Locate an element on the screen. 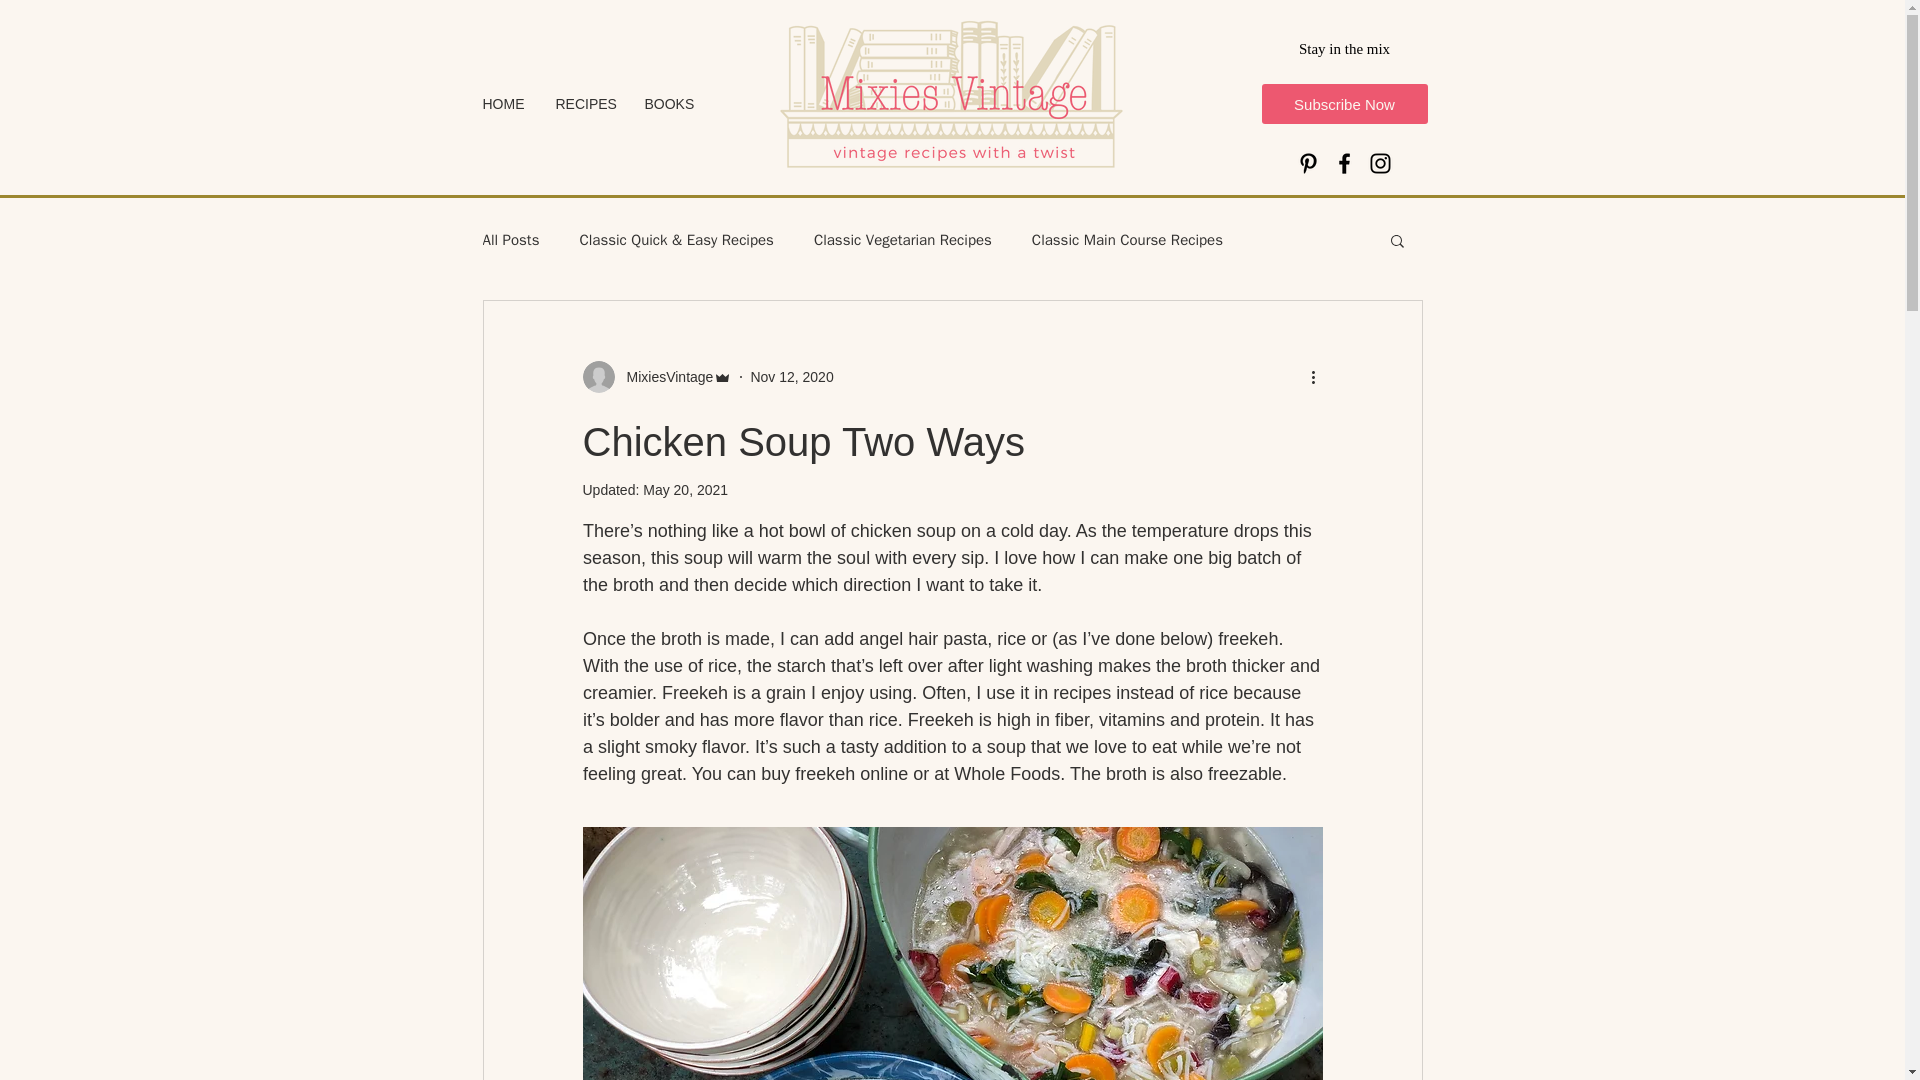 The image size is (1920, 1080). MixiesVintage is located at coordinates (656, 376).